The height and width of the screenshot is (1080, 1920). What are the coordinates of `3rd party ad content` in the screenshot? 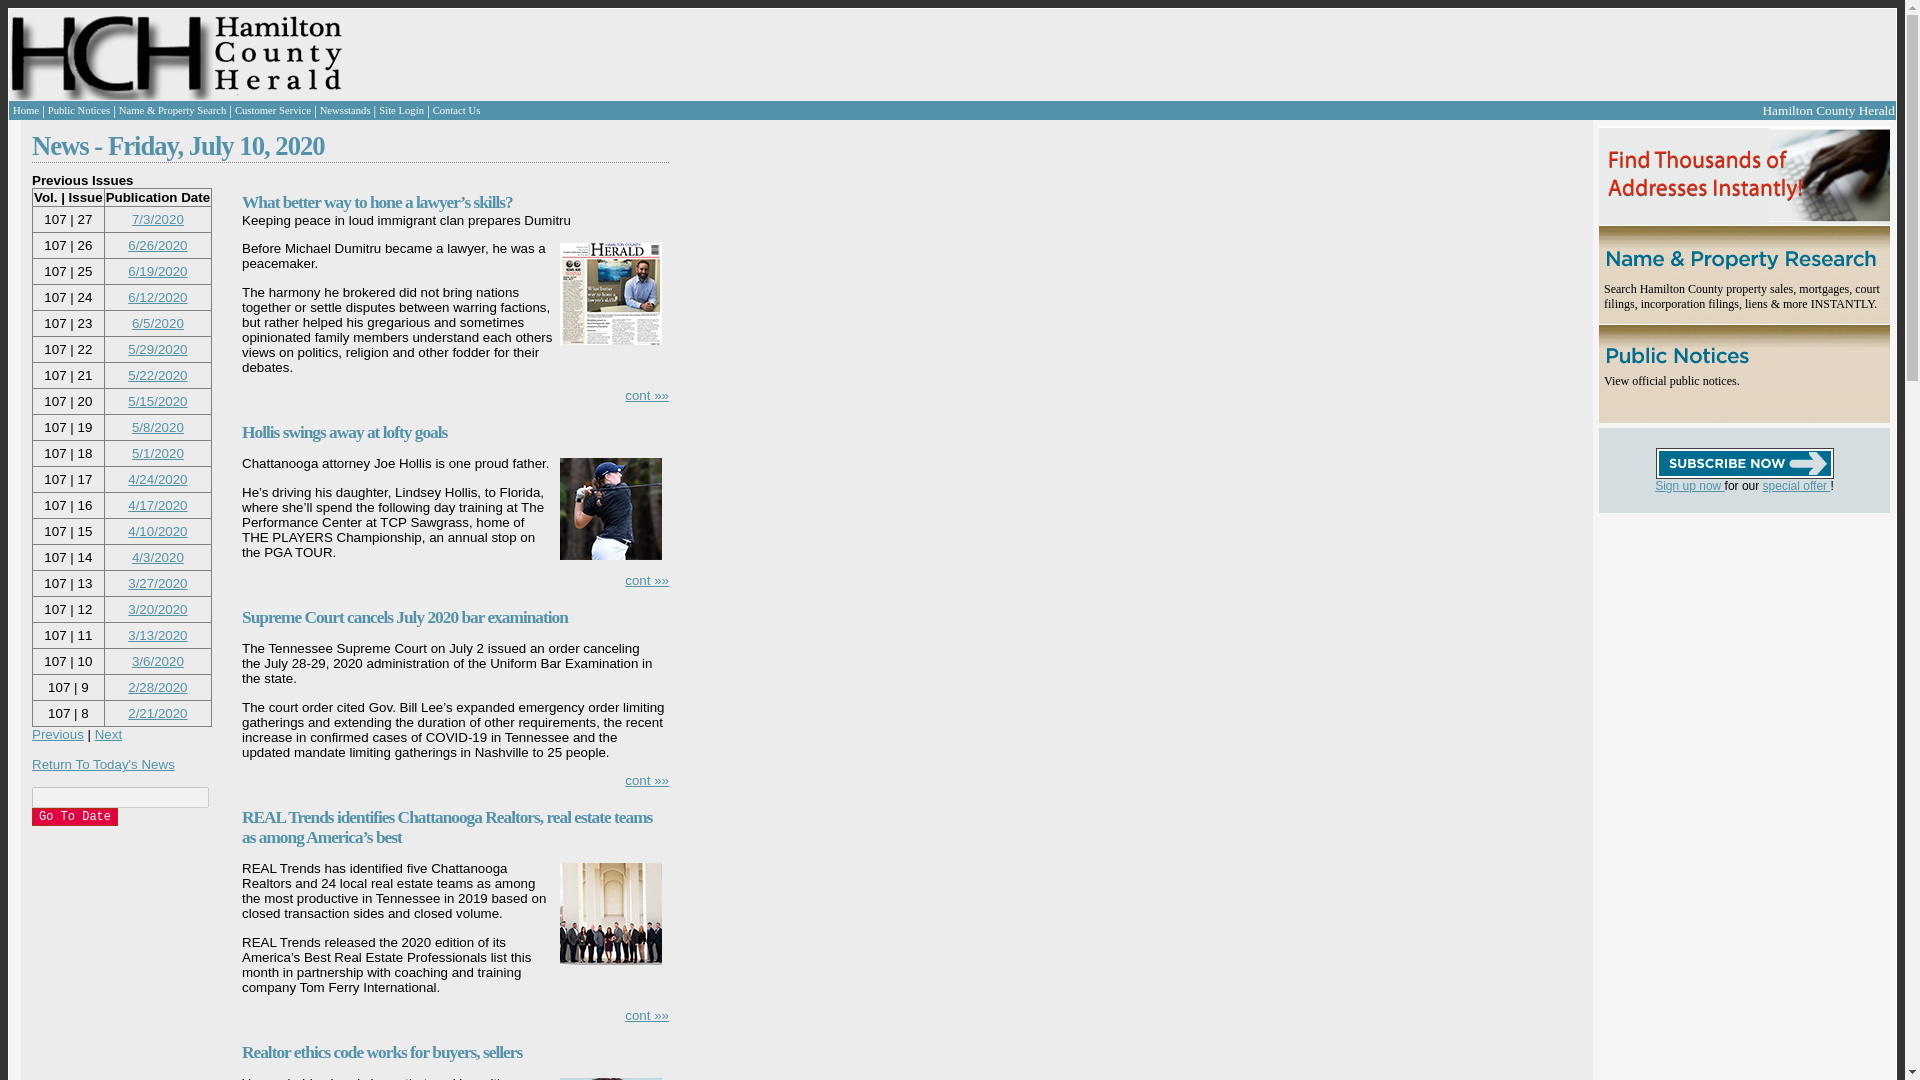 It's located at (764, 54).